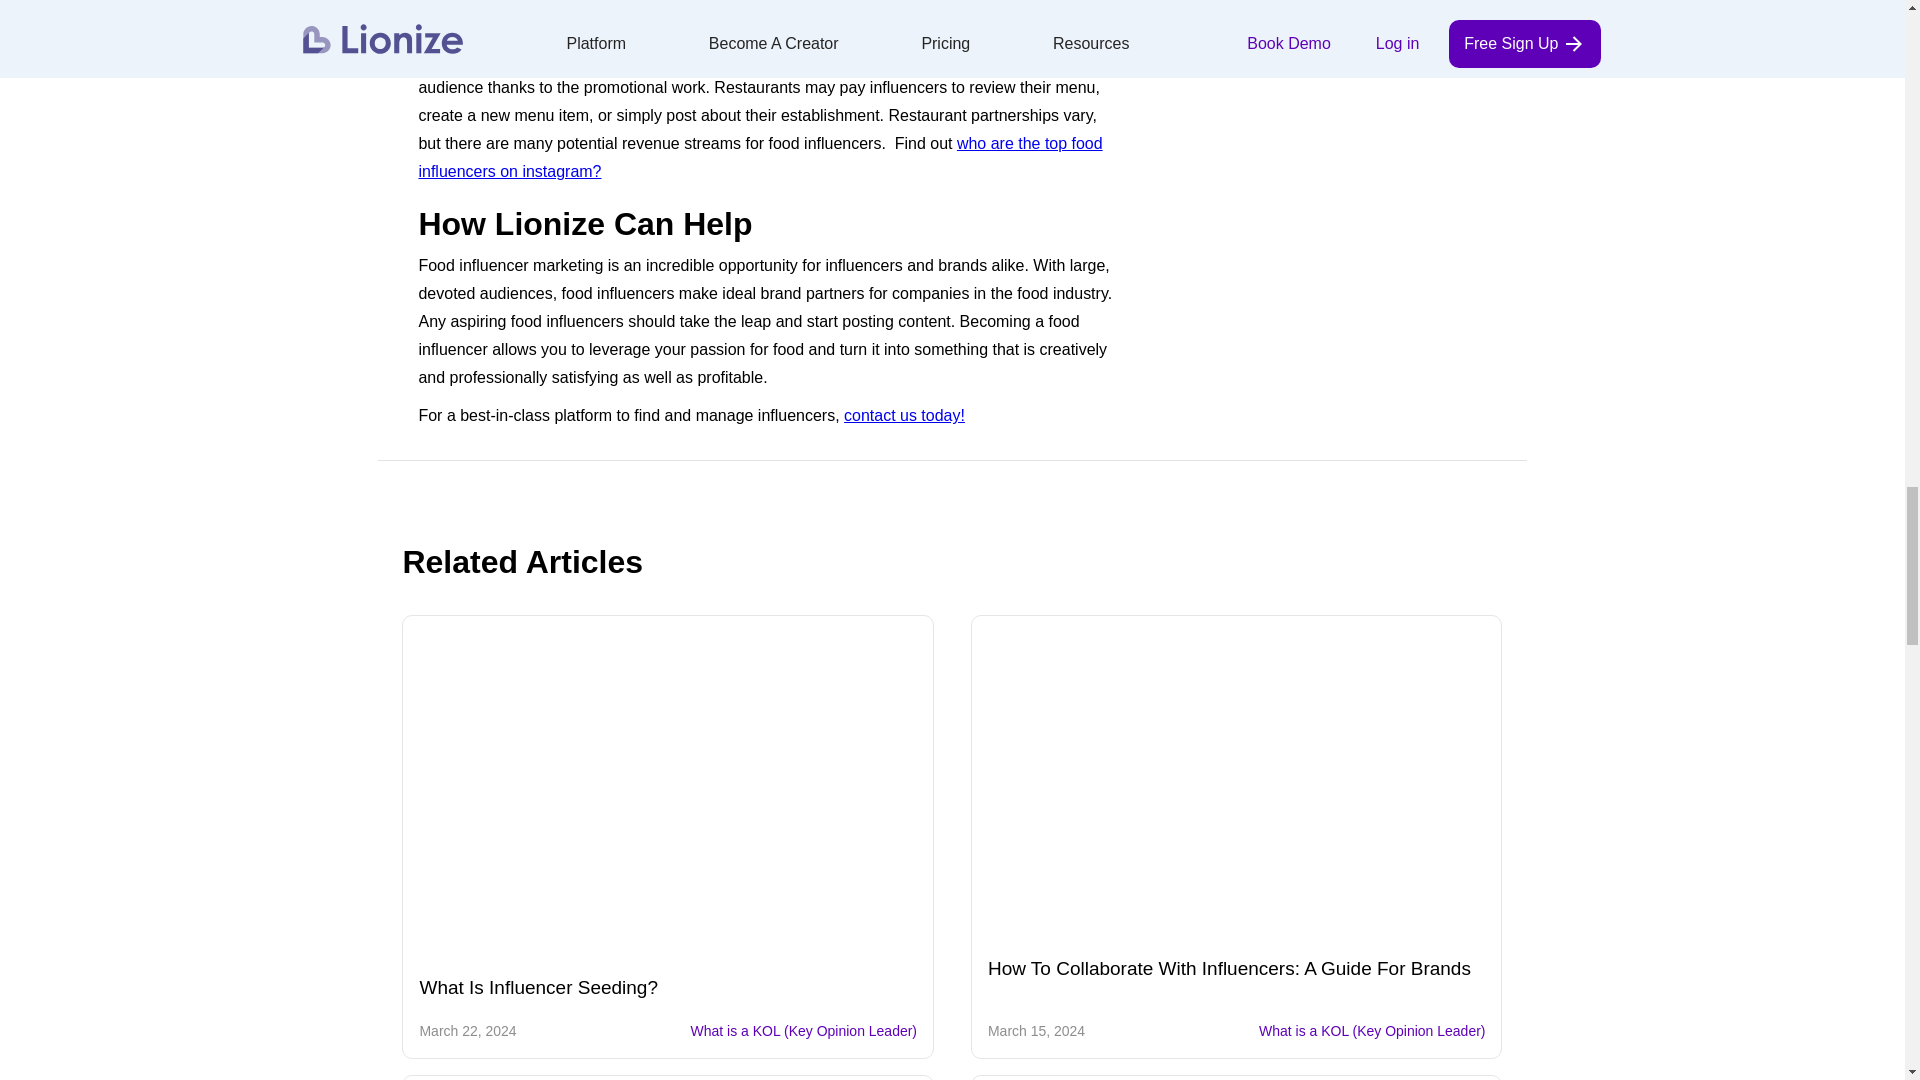 Image resolution: width=1920 pixels, height=1080 pixels. Describe the element at coordinates (668, 798) in the screenshot. I see `What Is Influencer Seeding?` at that location.